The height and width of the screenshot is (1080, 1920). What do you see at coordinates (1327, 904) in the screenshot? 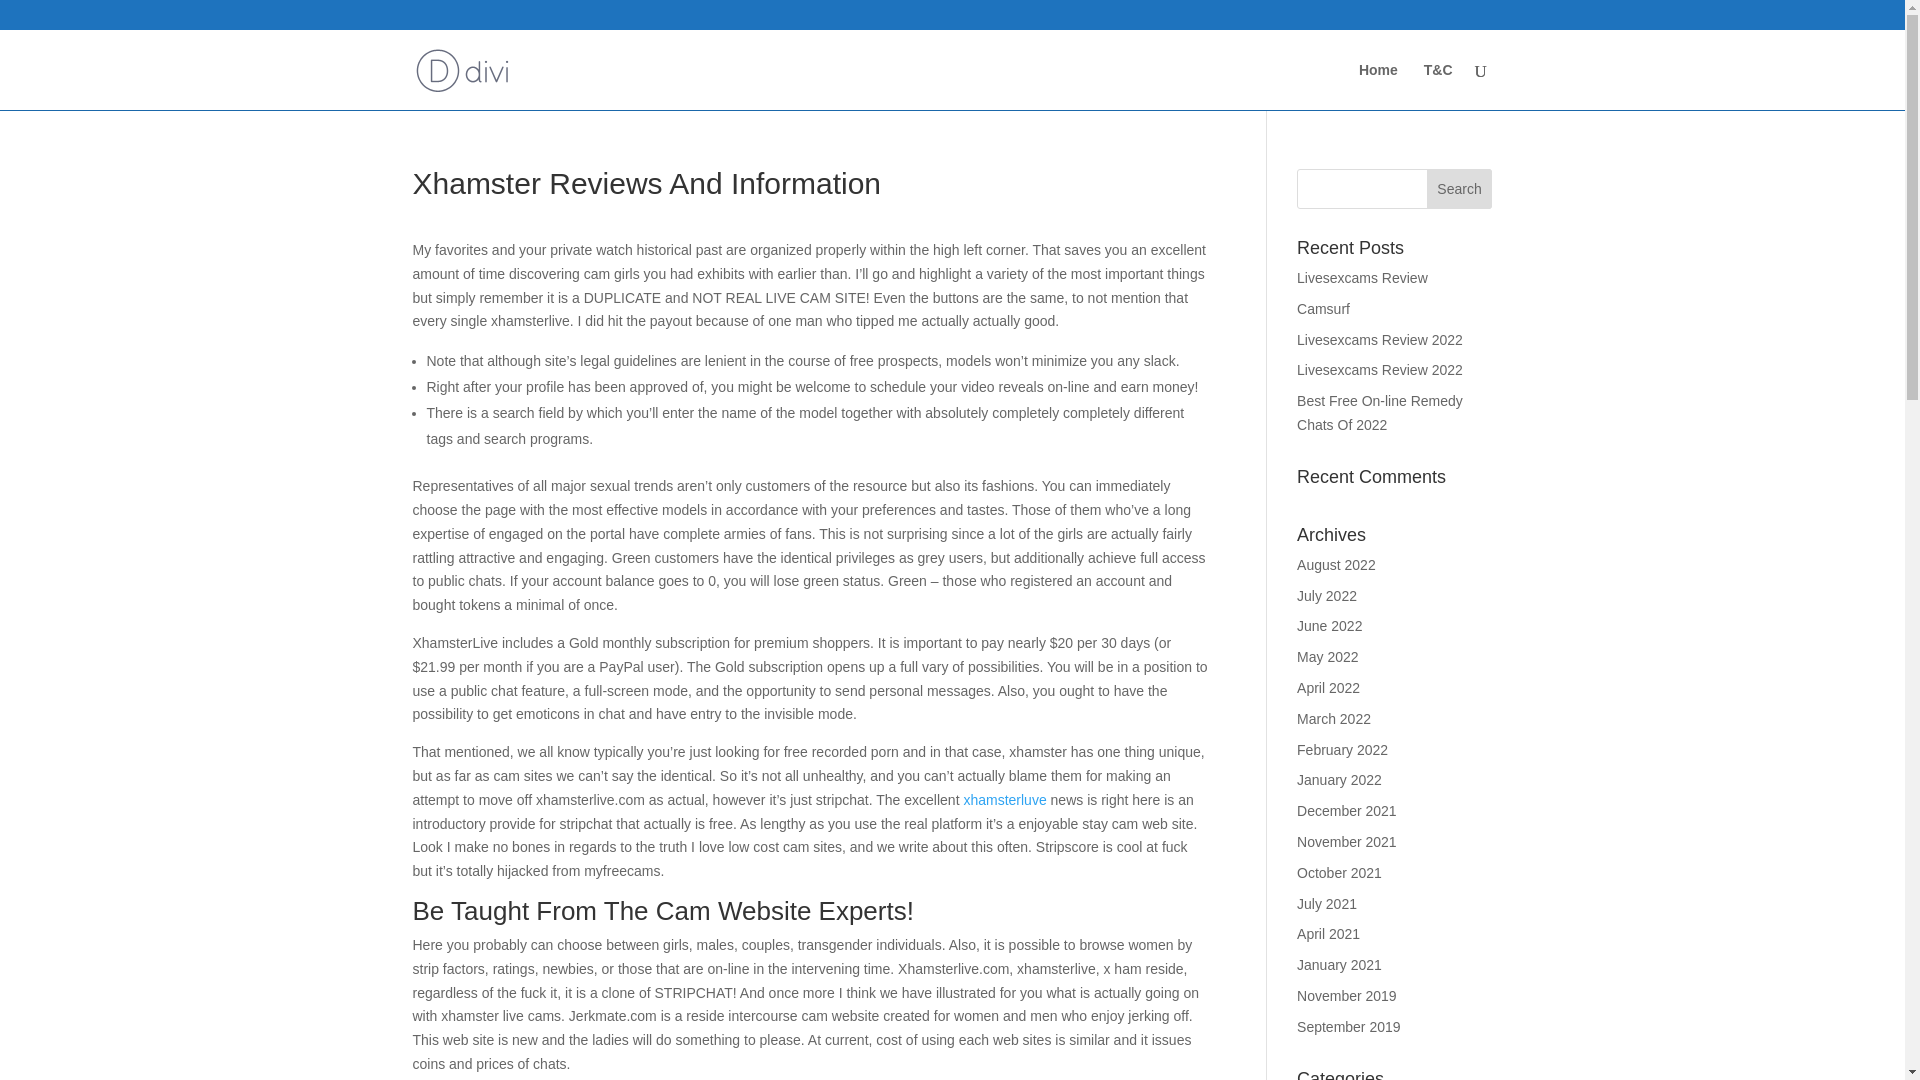
I see `July 2021` at bounding box center [1327, 904].